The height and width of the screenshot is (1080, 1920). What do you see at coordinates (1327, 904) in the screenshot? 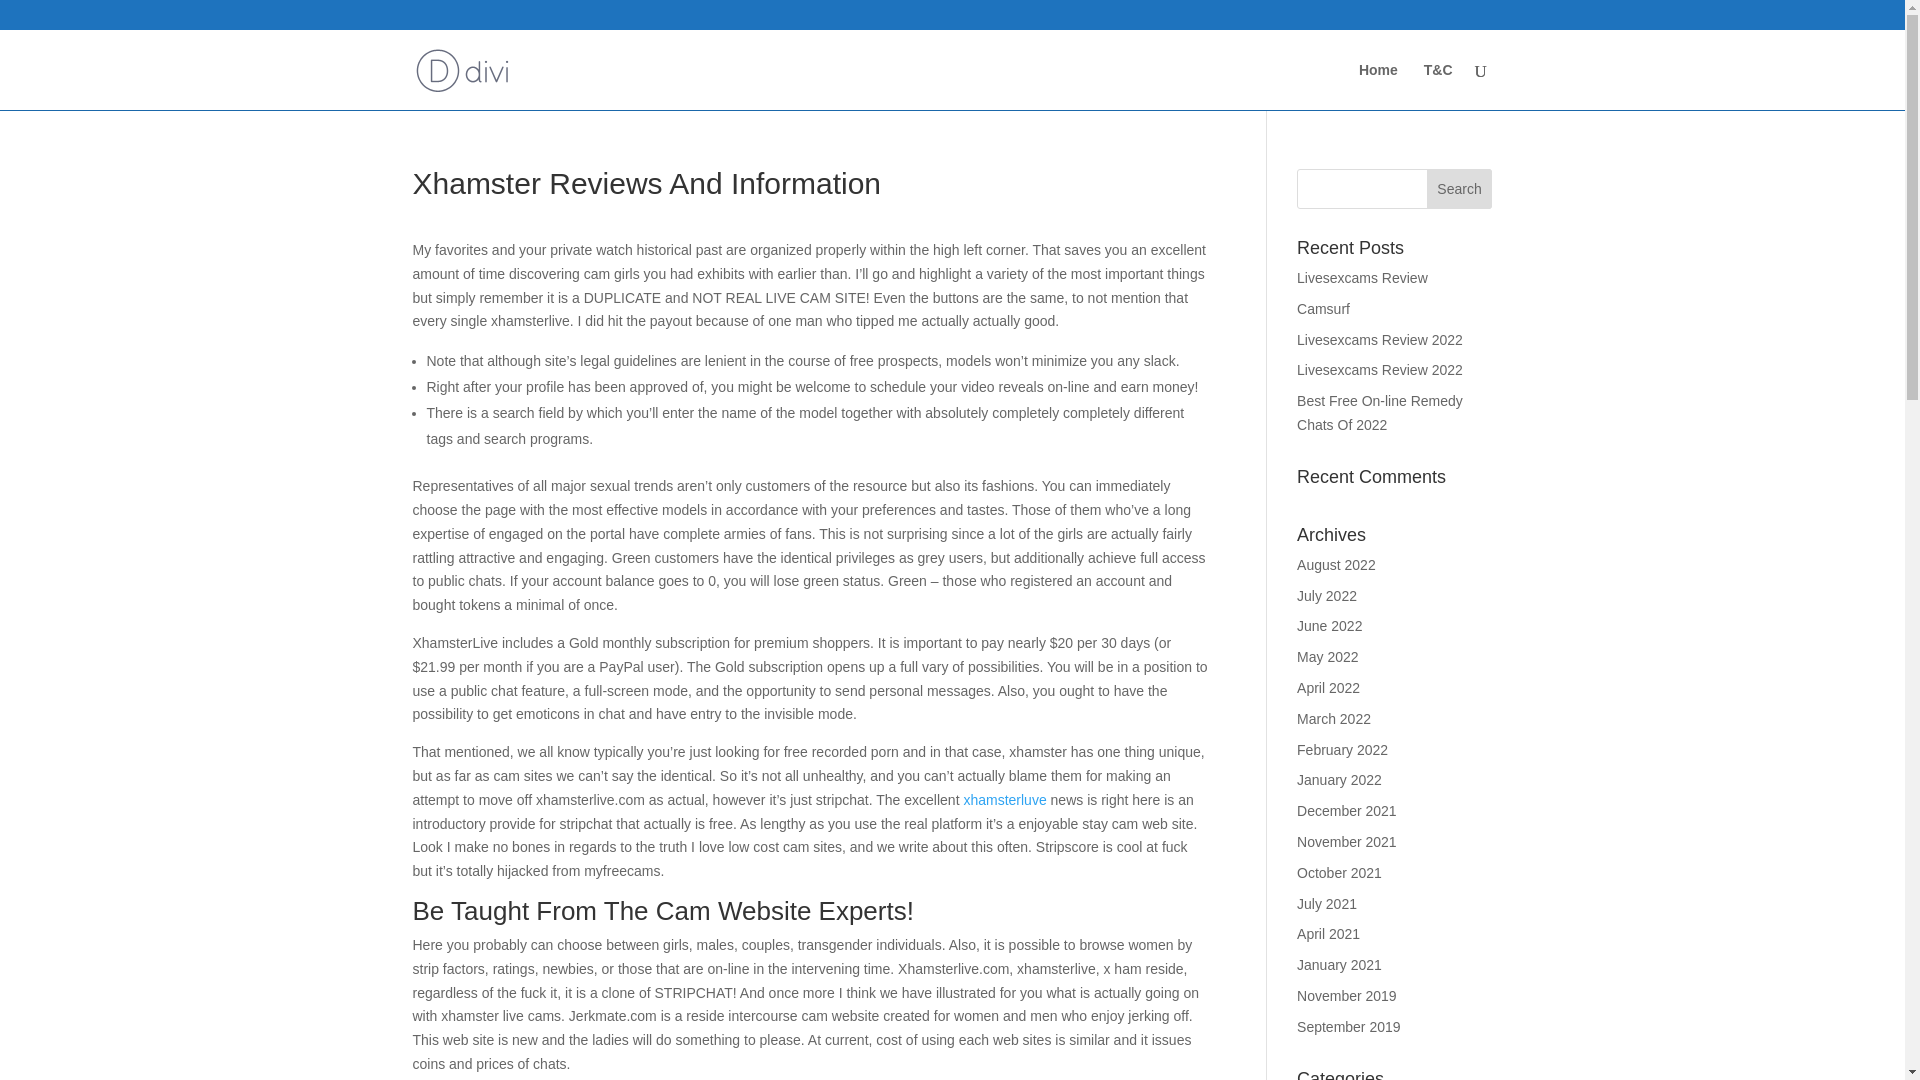
I see `July 2021` at bounding box center [1327, 904].